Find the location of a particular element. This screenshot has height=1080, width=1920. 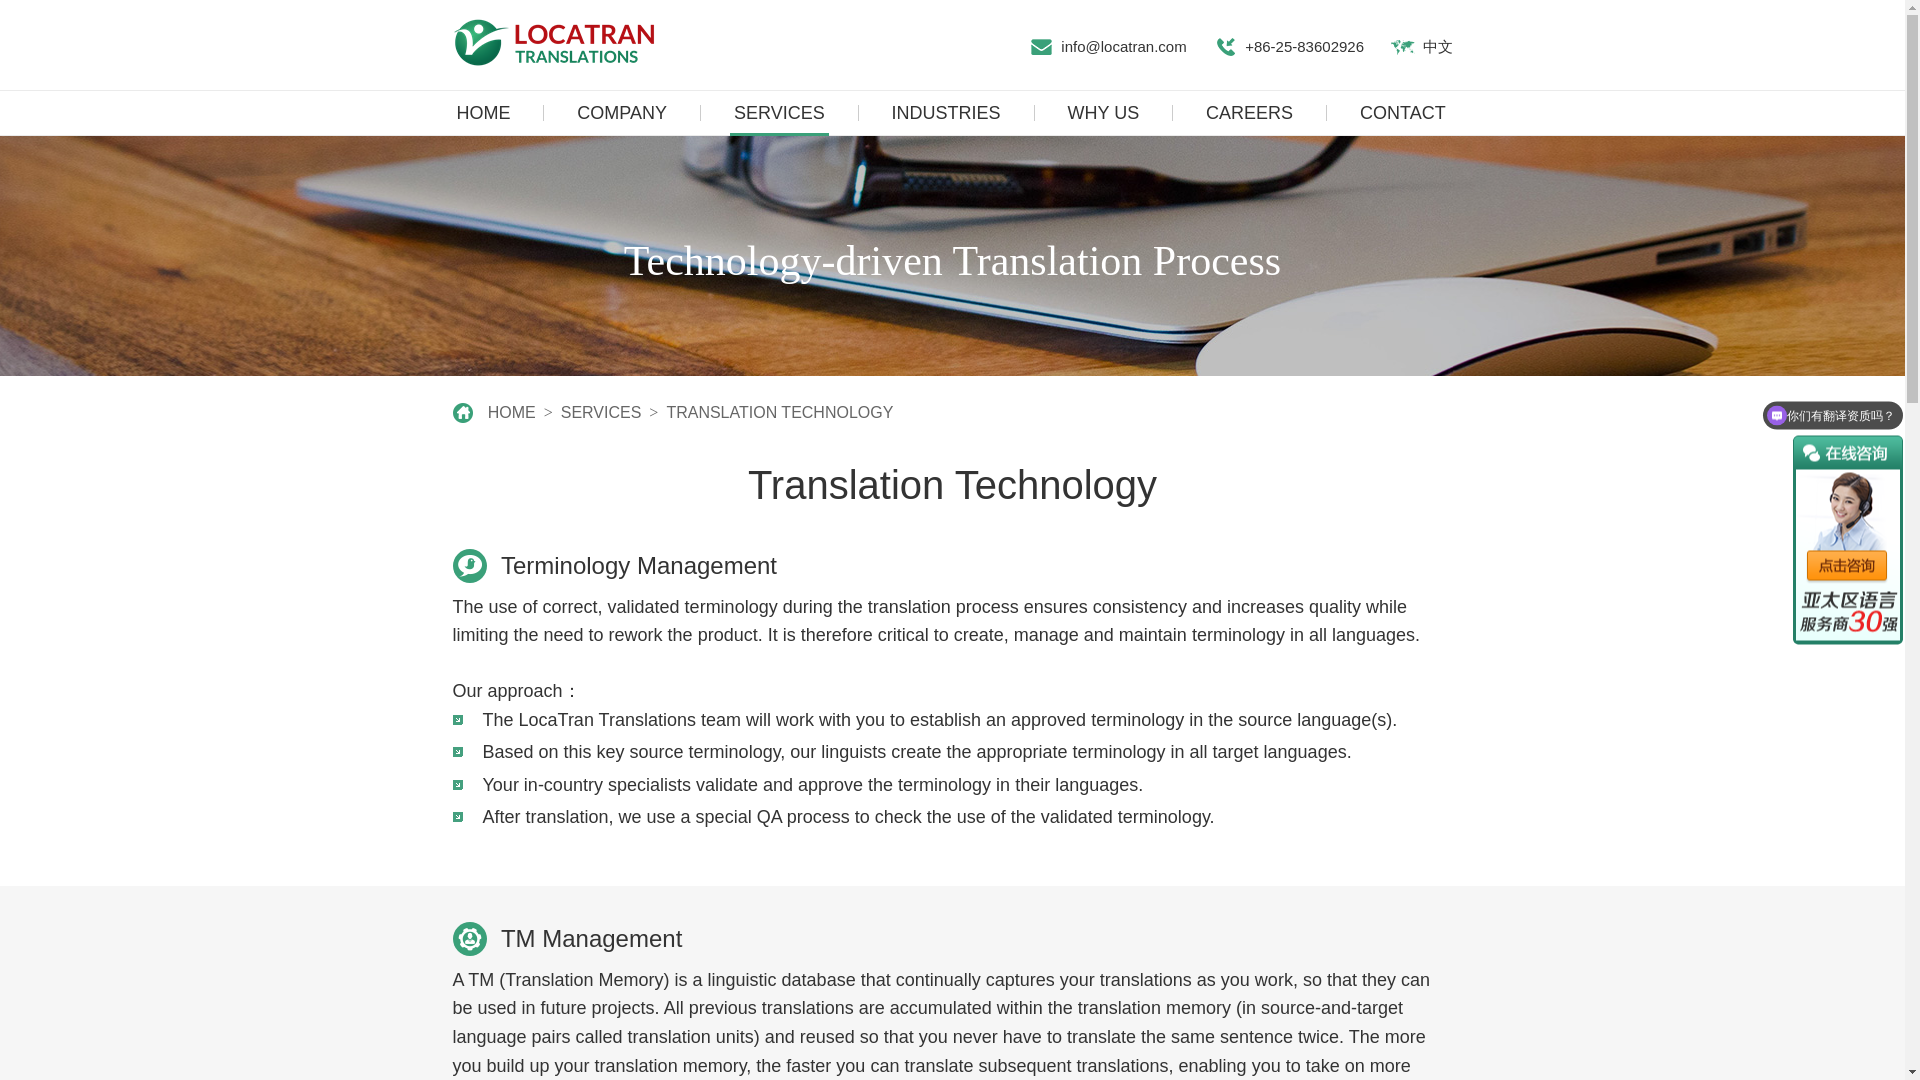

SERVICES is located at coordinates (600, 412).